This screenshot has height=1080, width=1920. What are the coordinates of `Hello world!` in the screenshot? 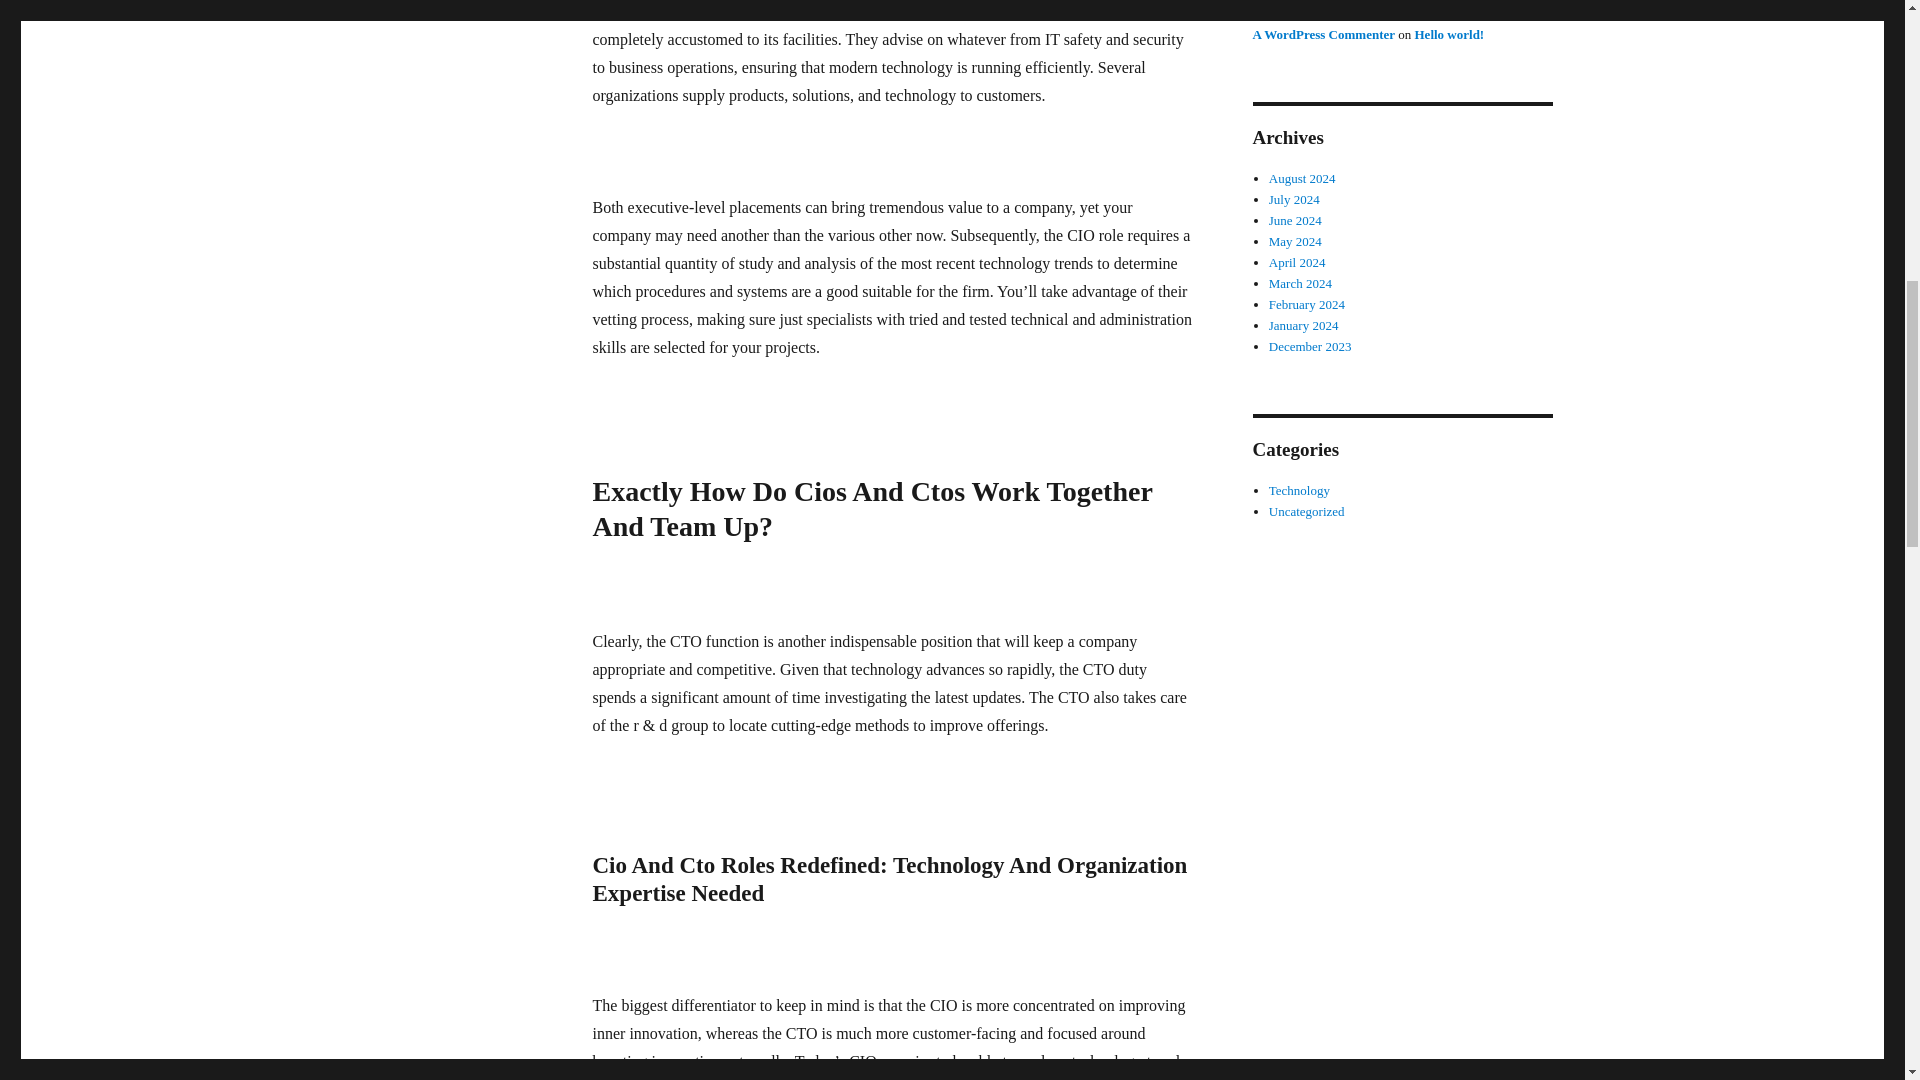 It's located at (1448, 34).